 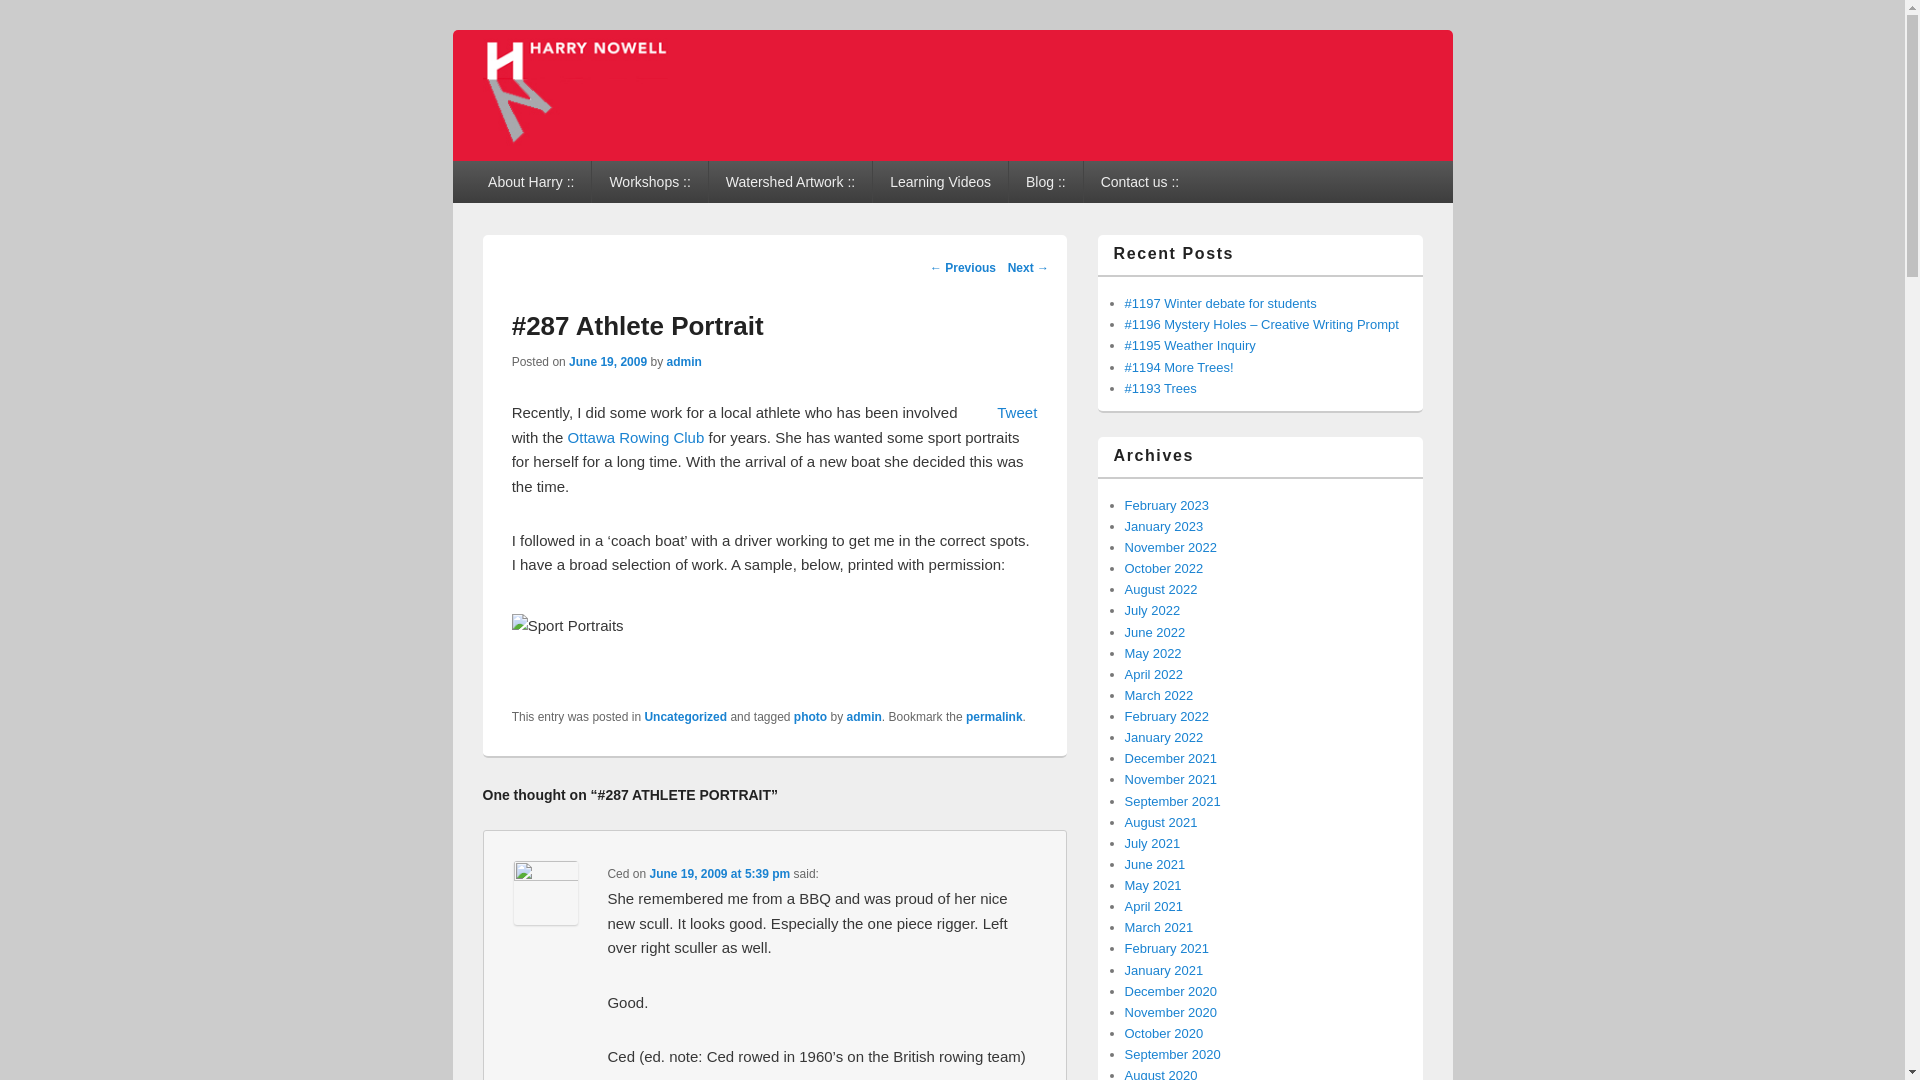 What do you see at coordinates (790, 182) in the screenshot?
I see `Watershed Artwork ::` at bounding box center [790, 182].